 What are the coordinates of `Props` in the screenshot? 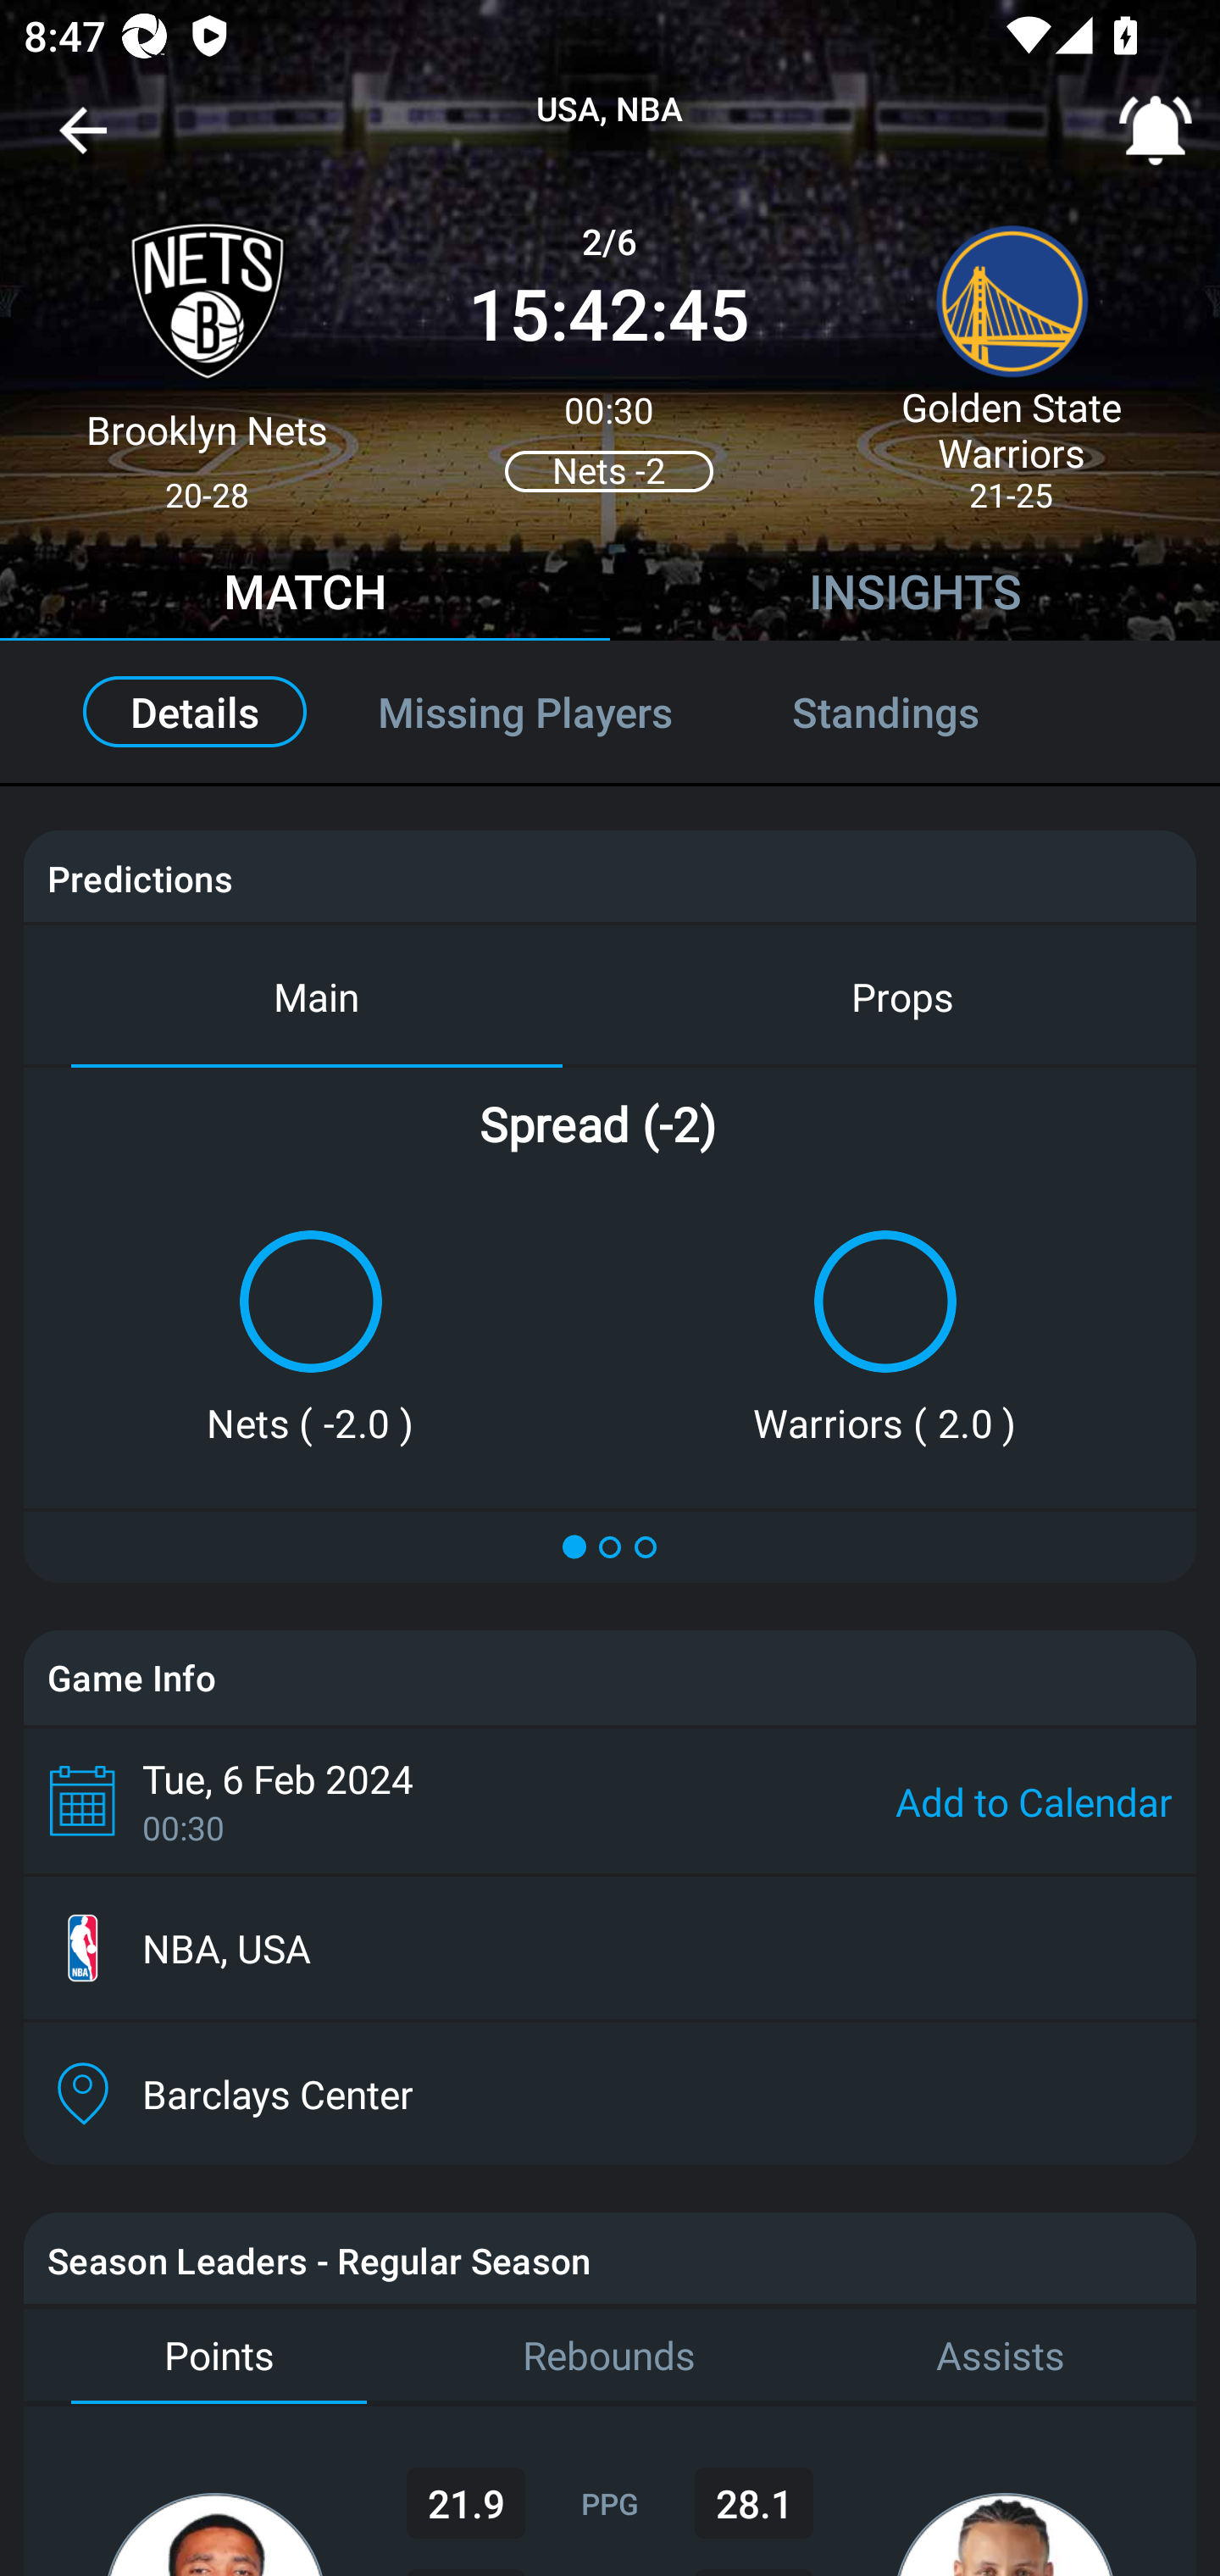 It's located at (903, 995).